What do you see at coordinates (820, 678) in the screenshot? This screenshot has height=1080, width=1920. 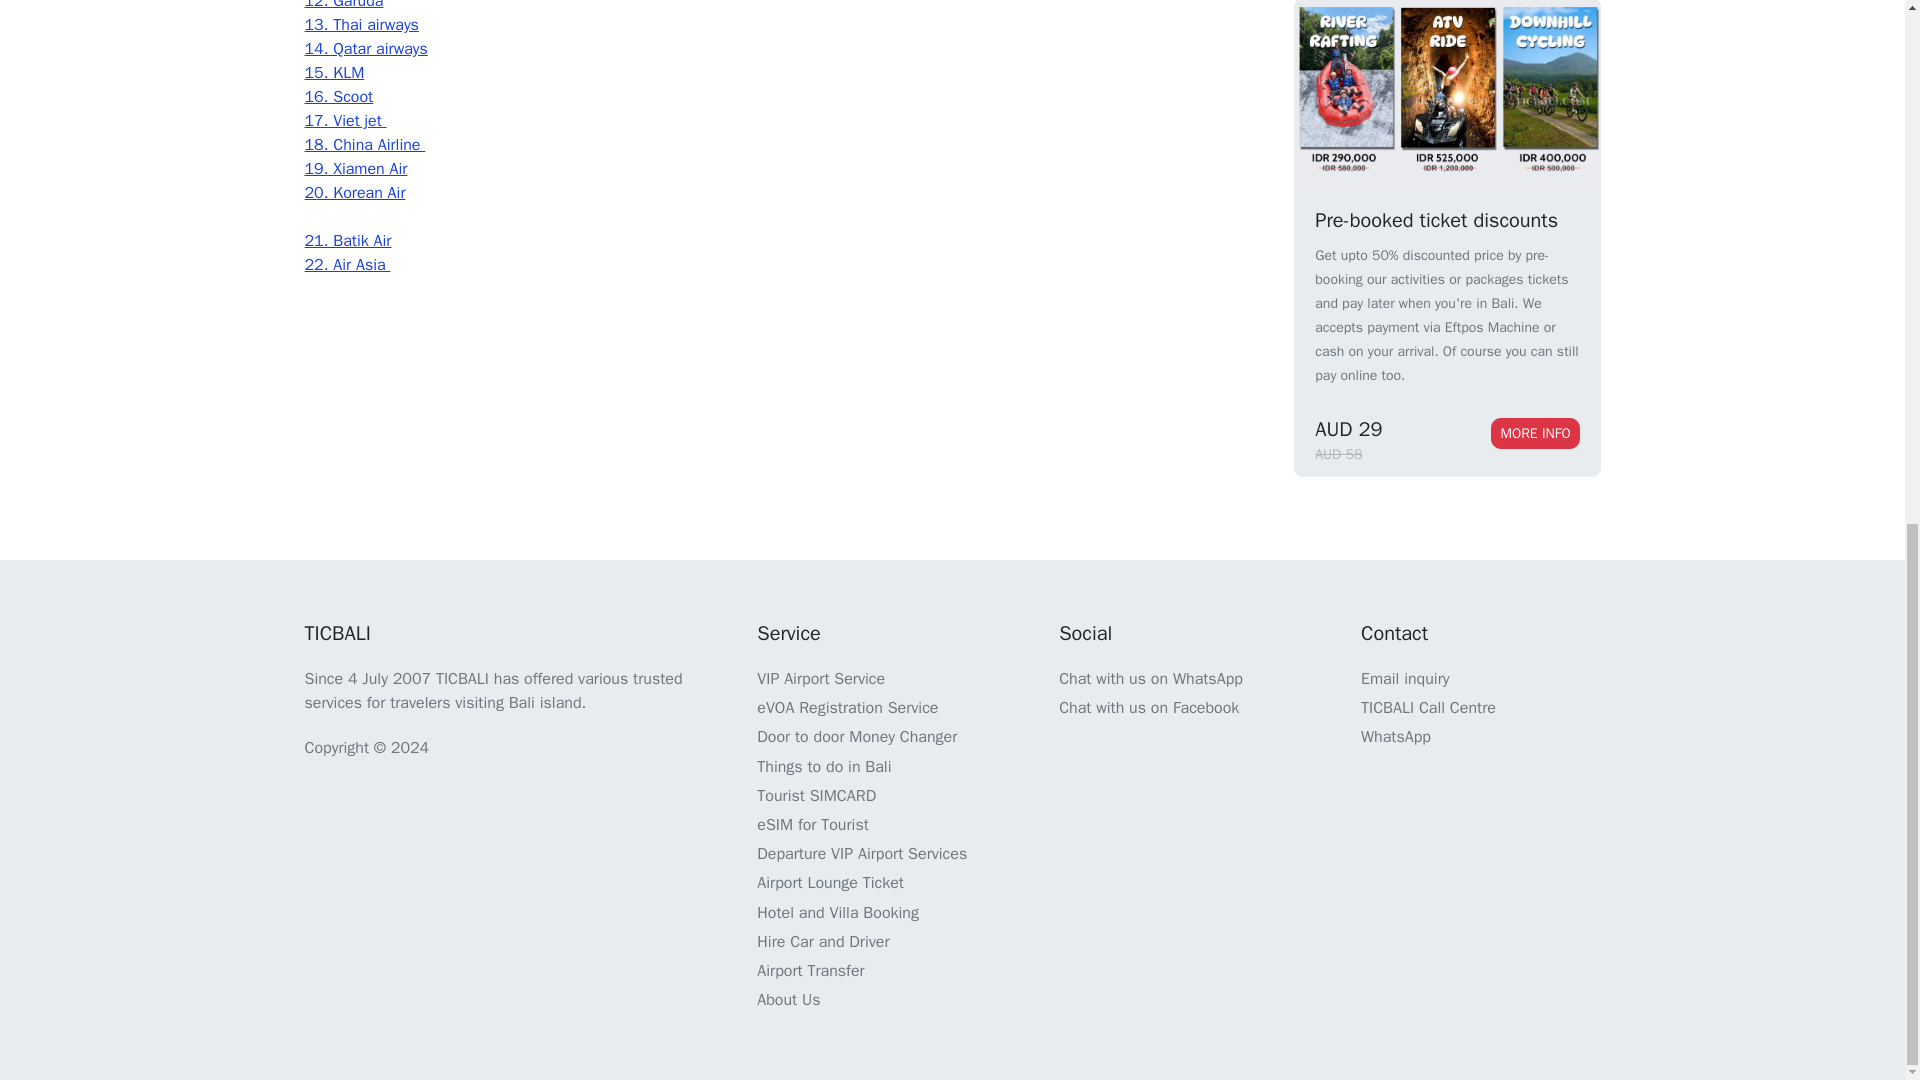 I see `VIP Airport Service` at bounding box center [820, 678].